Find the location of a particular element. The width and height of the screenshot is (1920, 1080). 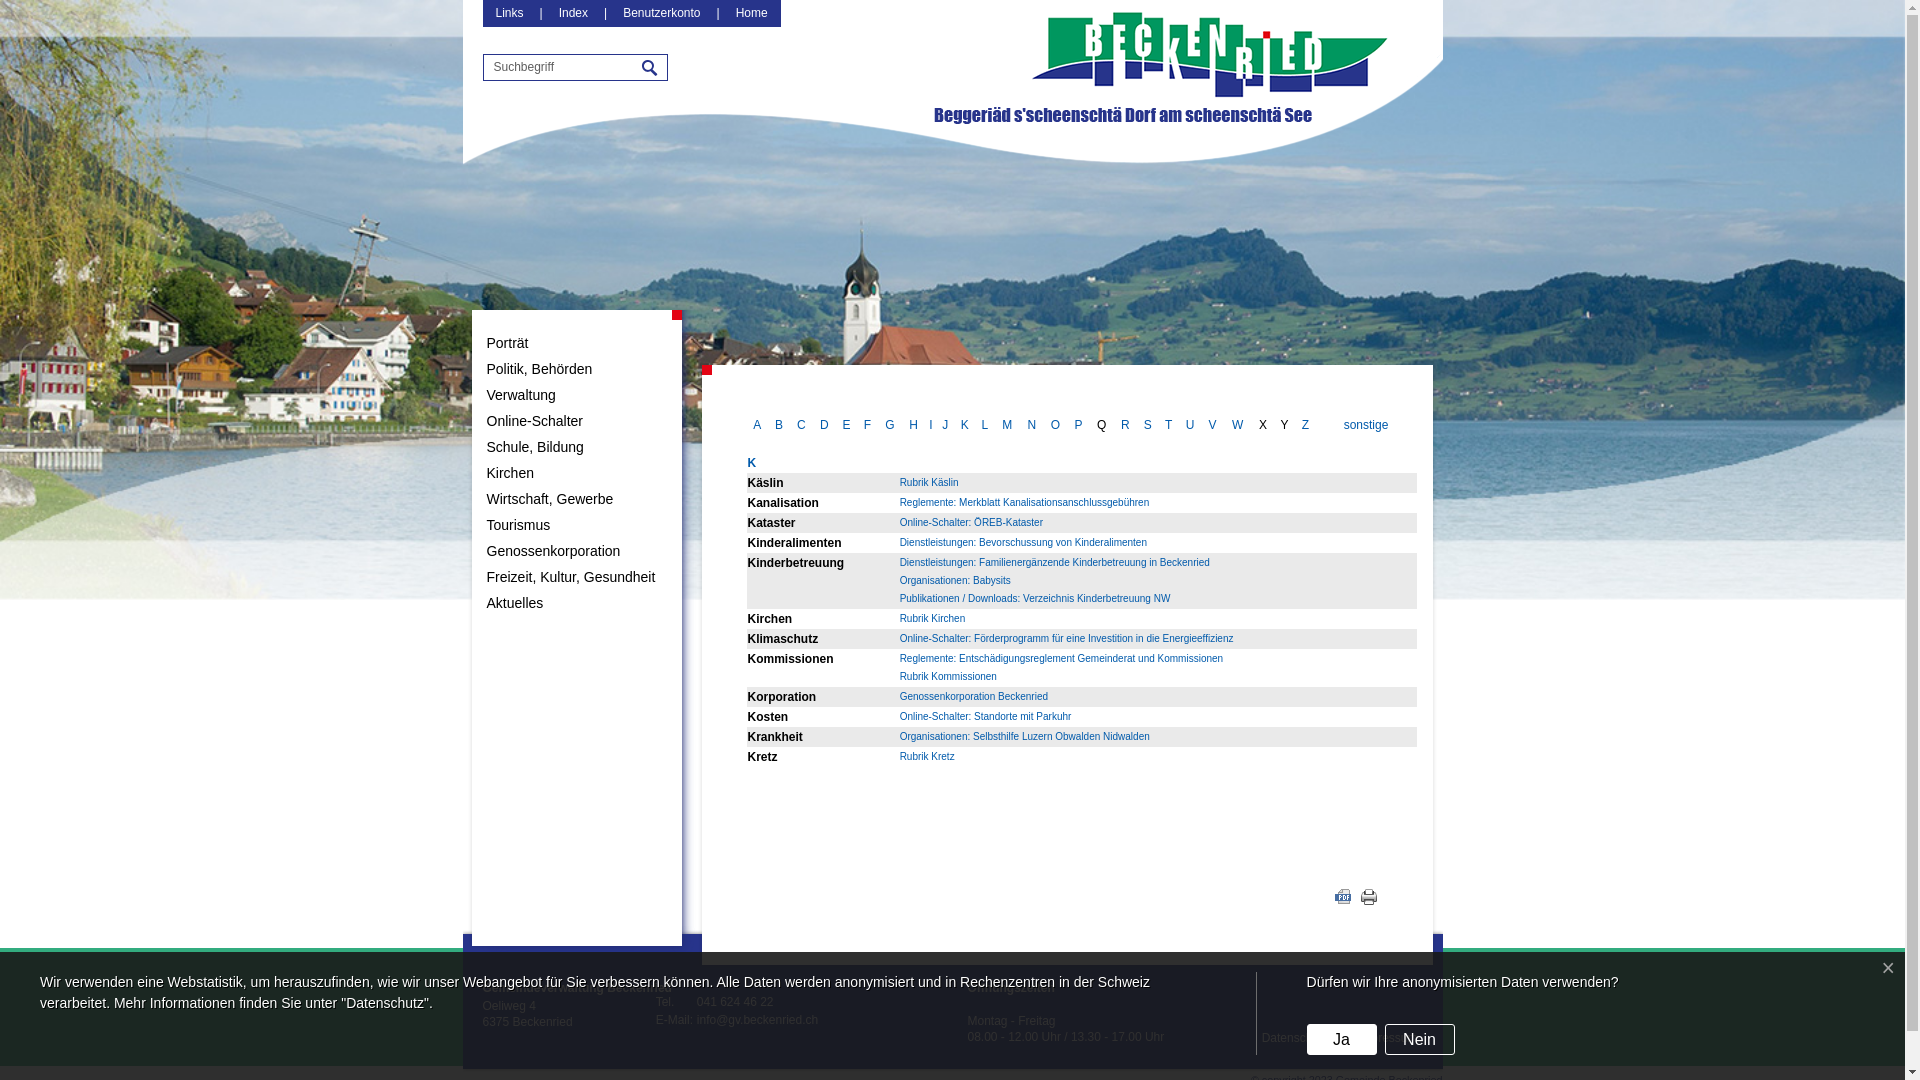

H is located at coordinates (914, 425).